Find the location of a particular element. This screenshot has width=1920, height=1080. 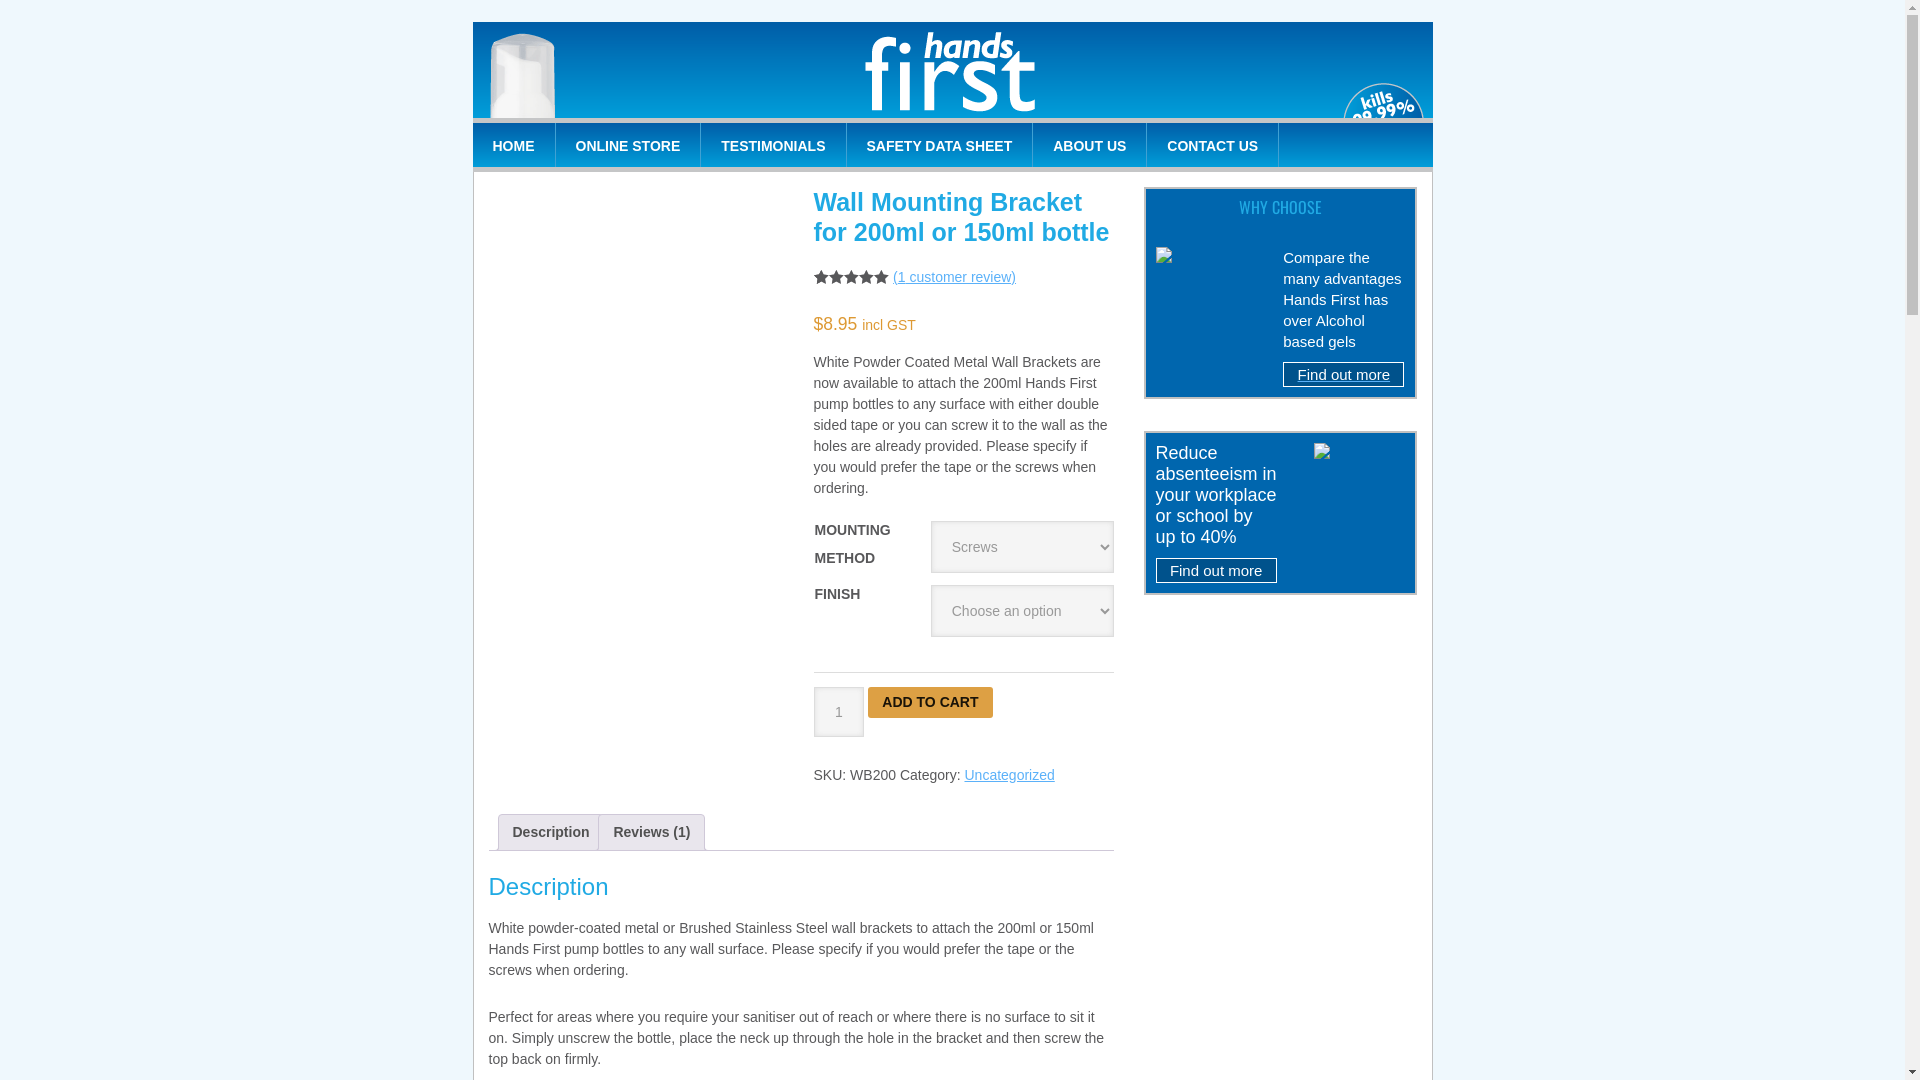

Reviews (1) is located at coordinates (652, 832).